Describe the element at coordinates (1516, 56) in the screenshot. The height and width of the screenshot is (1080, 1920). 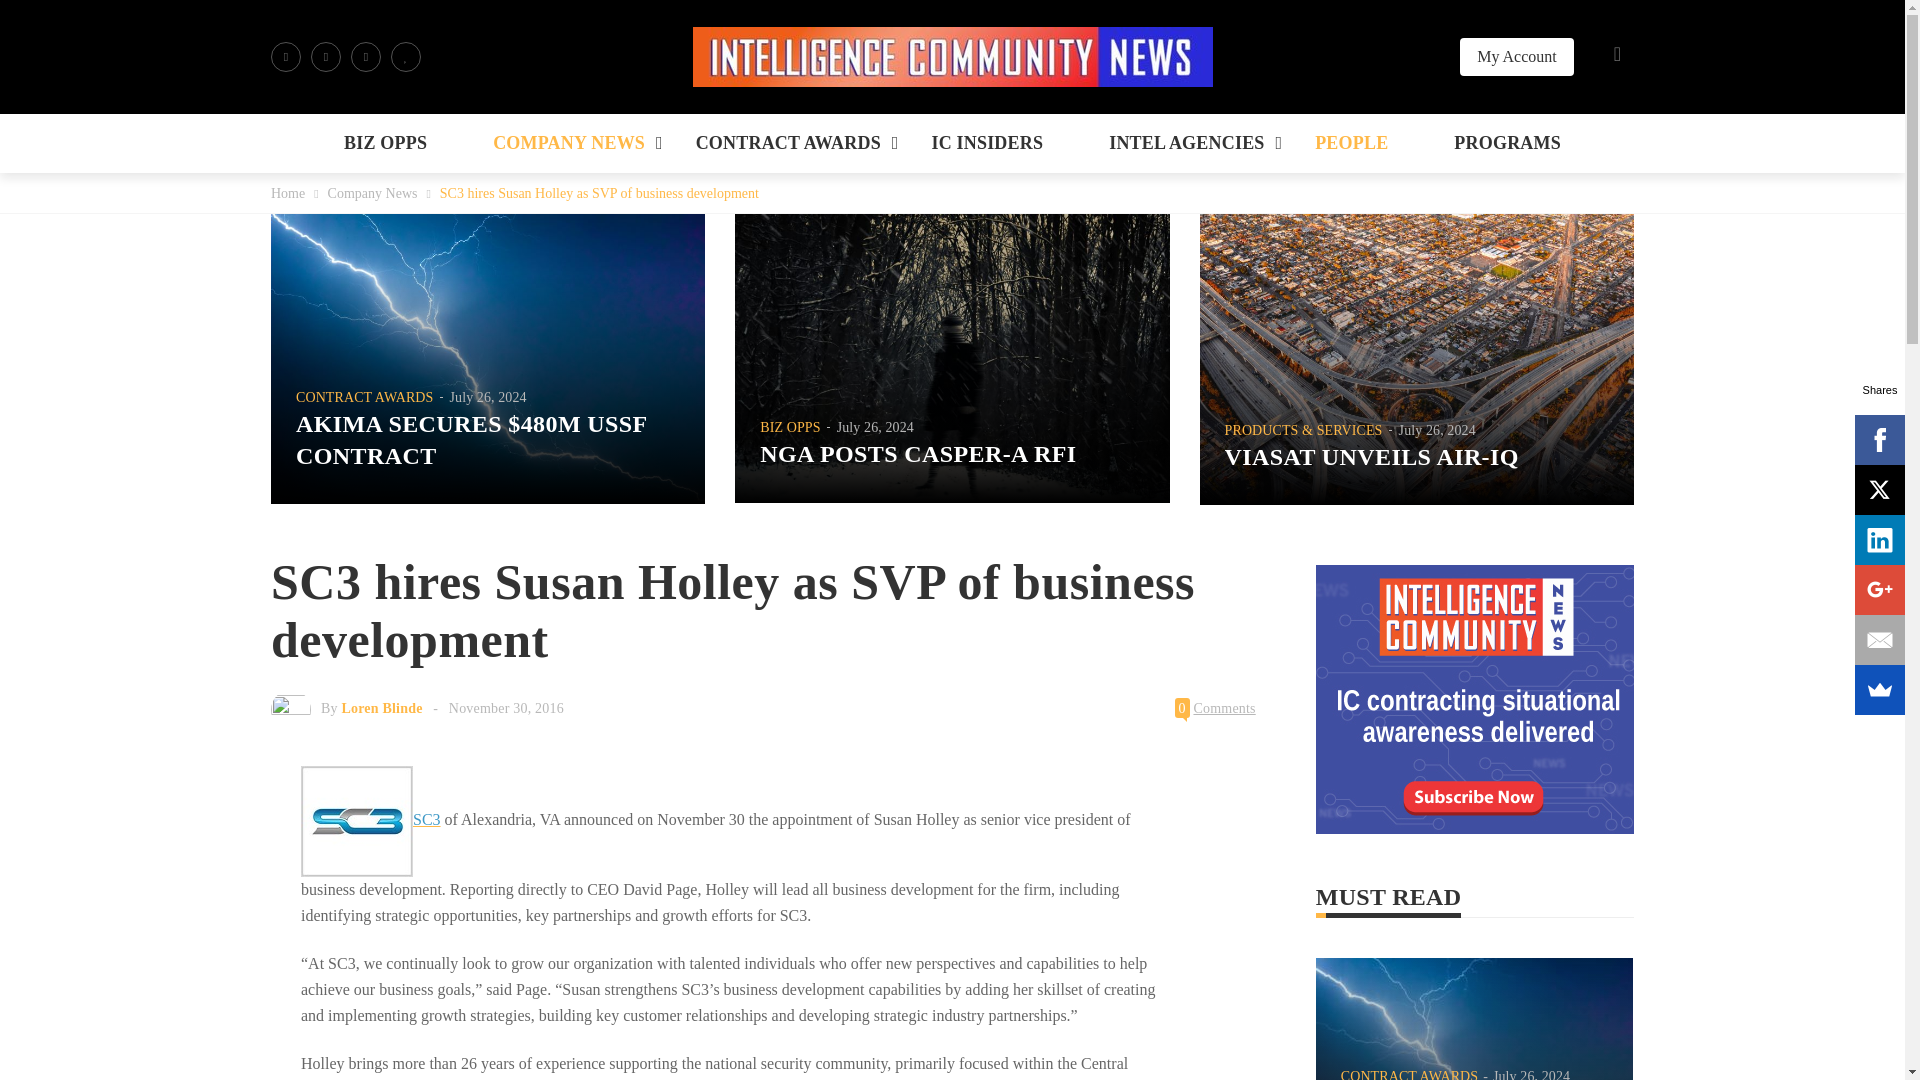
I see `My Account` at that location.